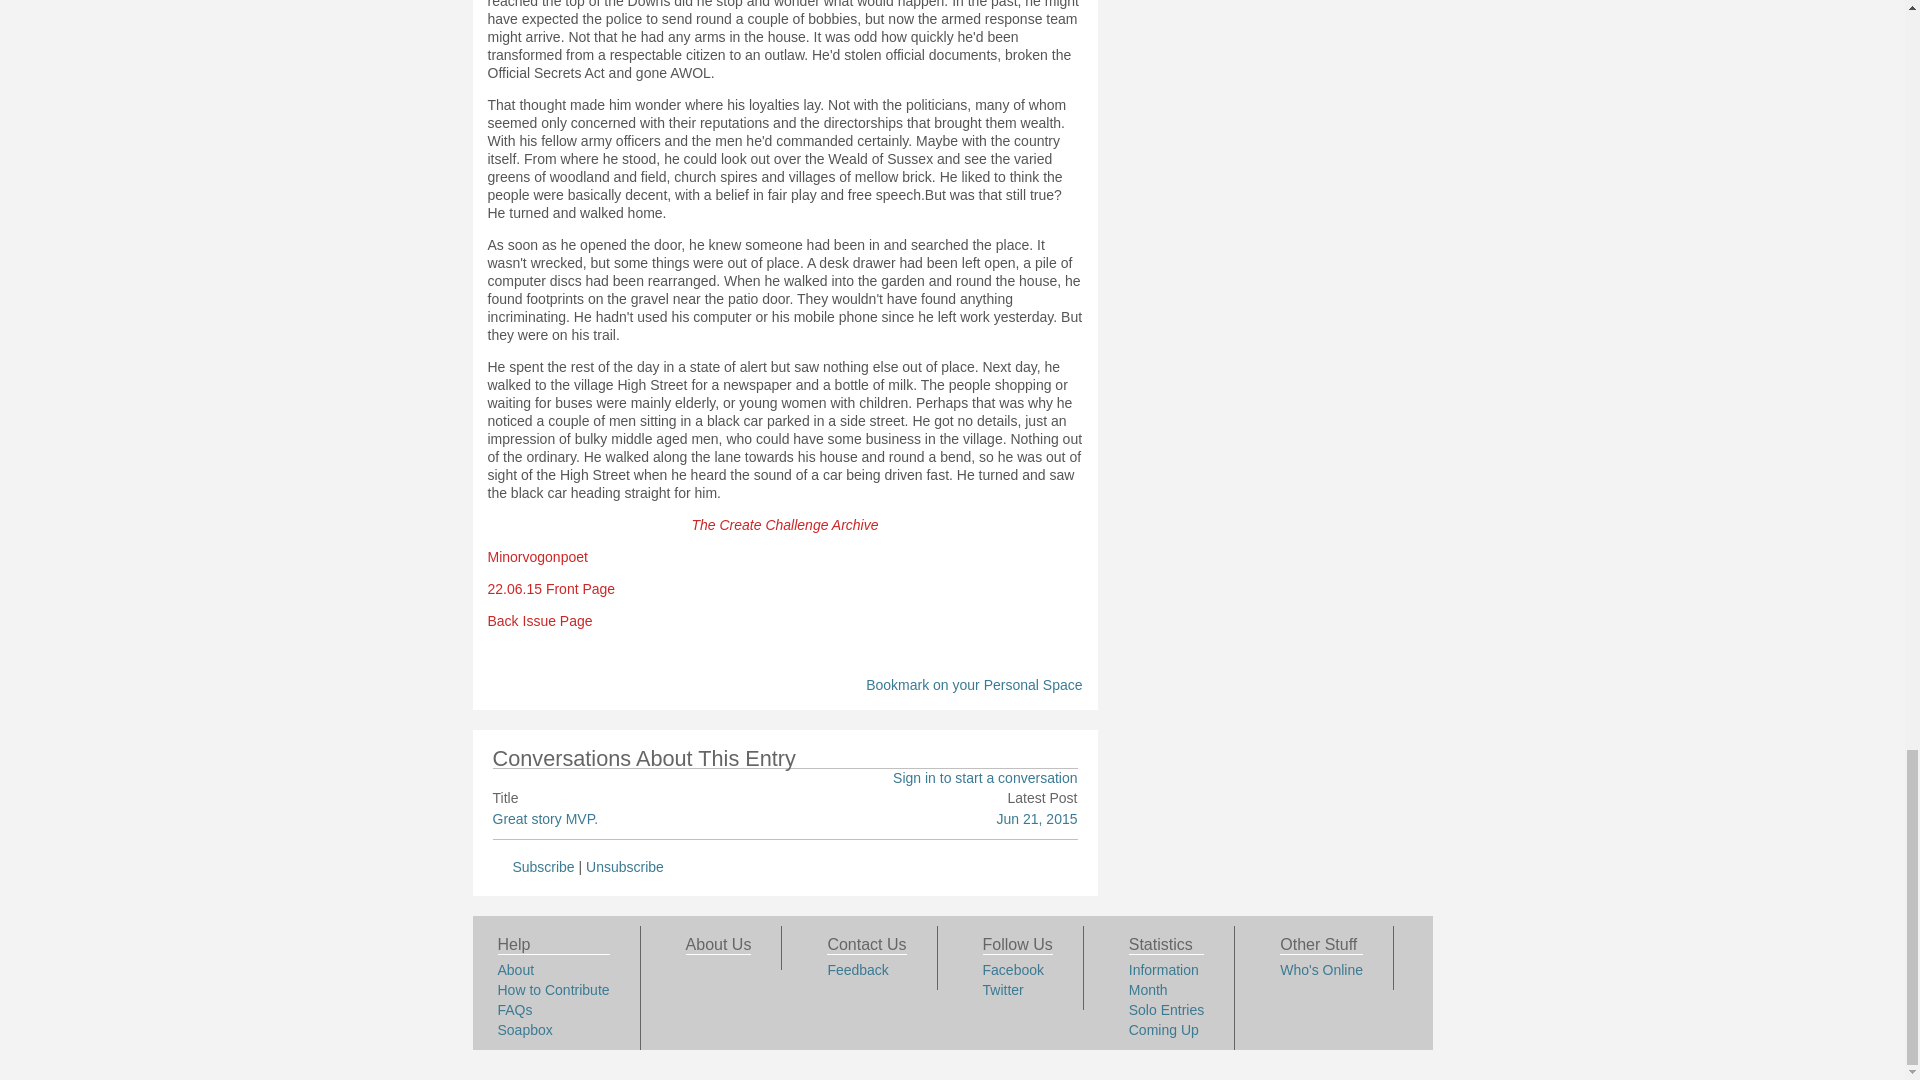 This screenshot has height=1080, width=1920. I want to click on Great story MVP., so click(544, 819).